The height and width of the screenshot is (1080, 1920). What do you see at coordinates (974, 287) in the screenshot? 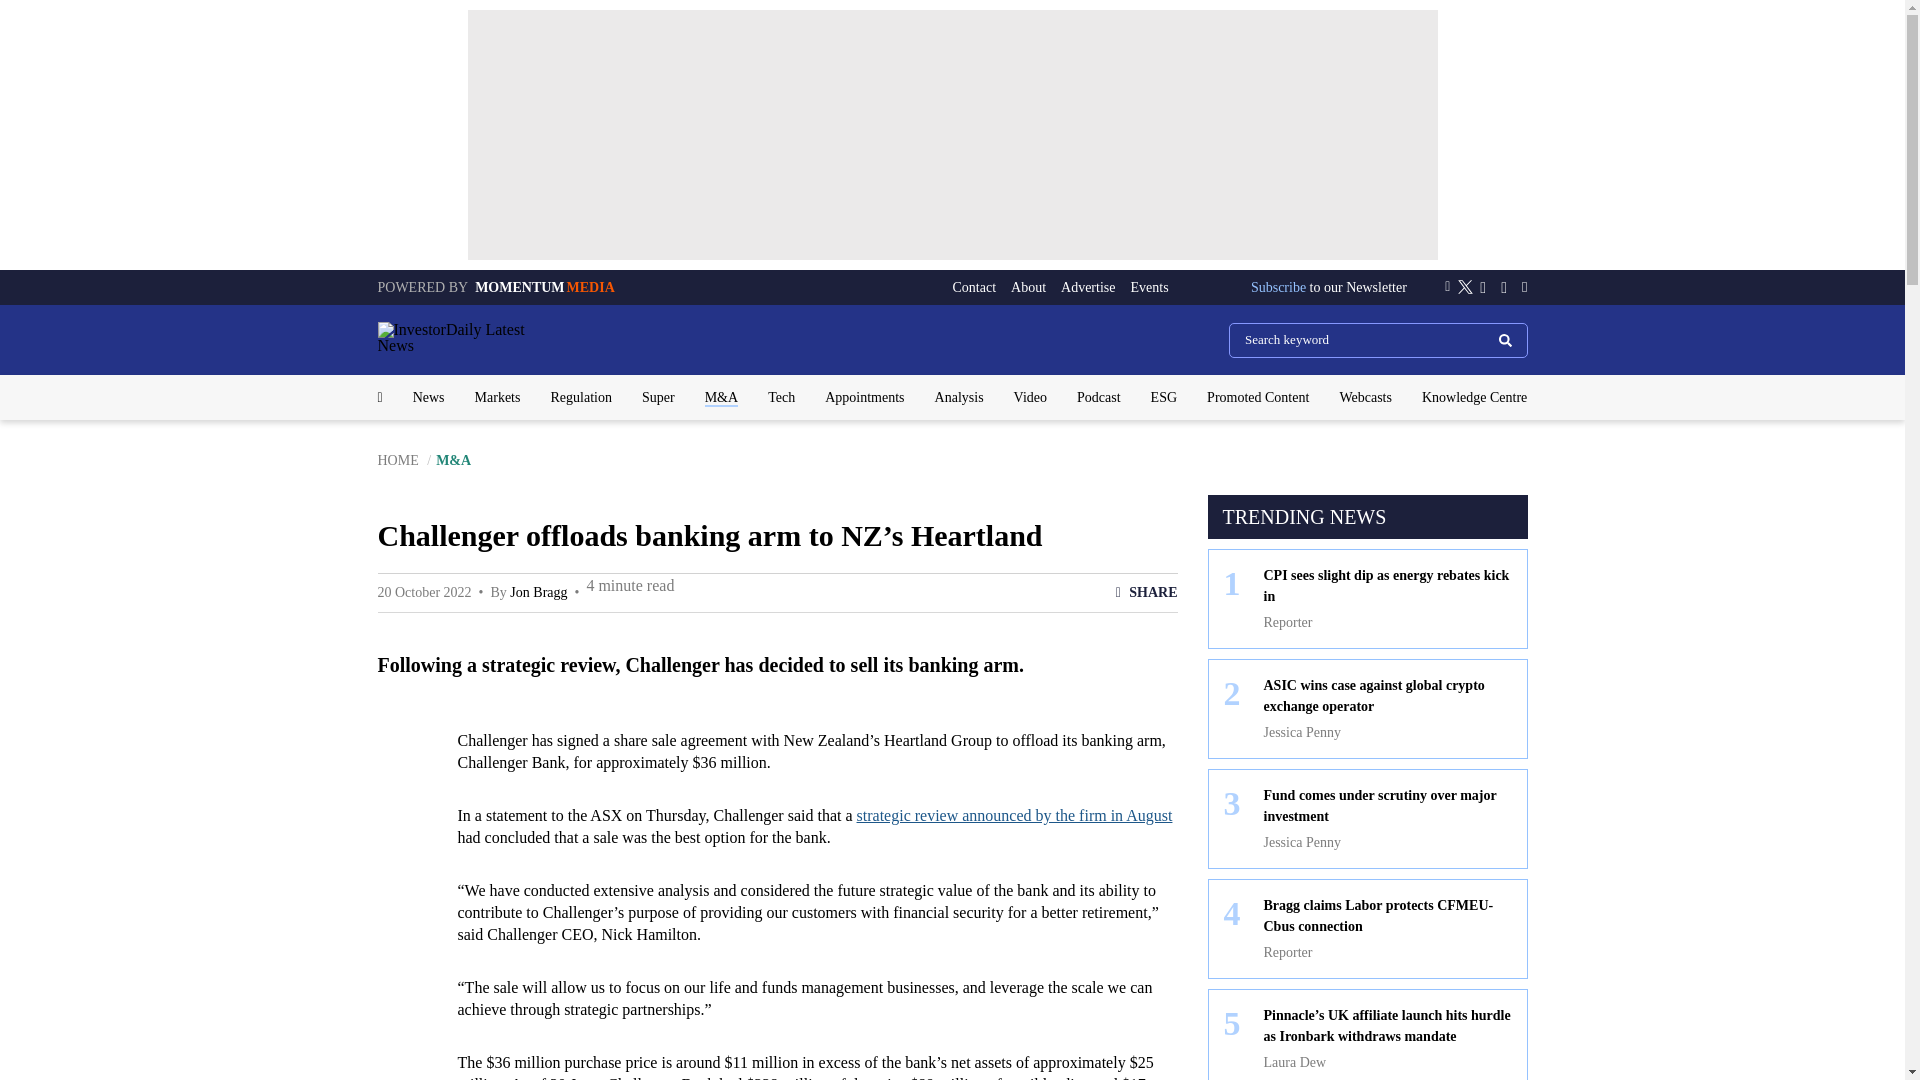
I see `Contact` at bounding box center [974, 287].